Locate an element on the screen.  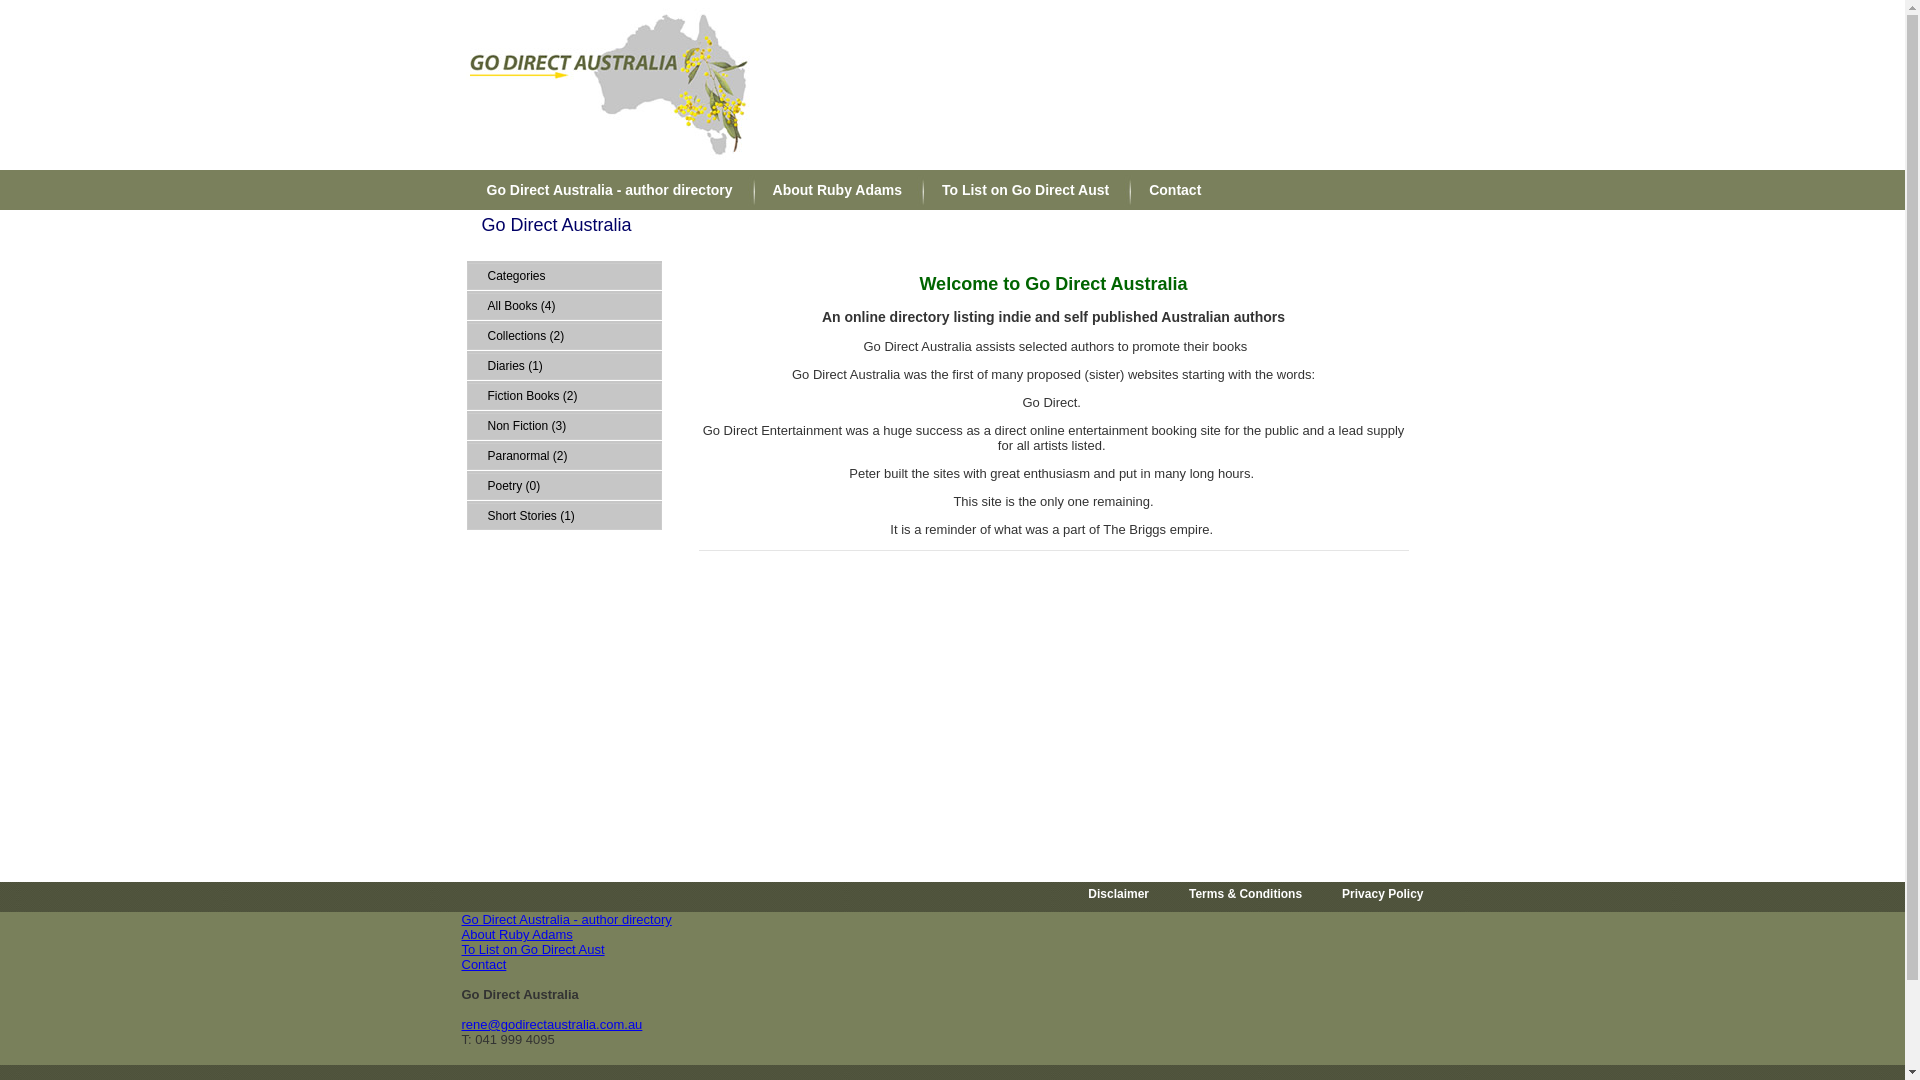
About Ruby Adams is located at coordinates (832, 190).